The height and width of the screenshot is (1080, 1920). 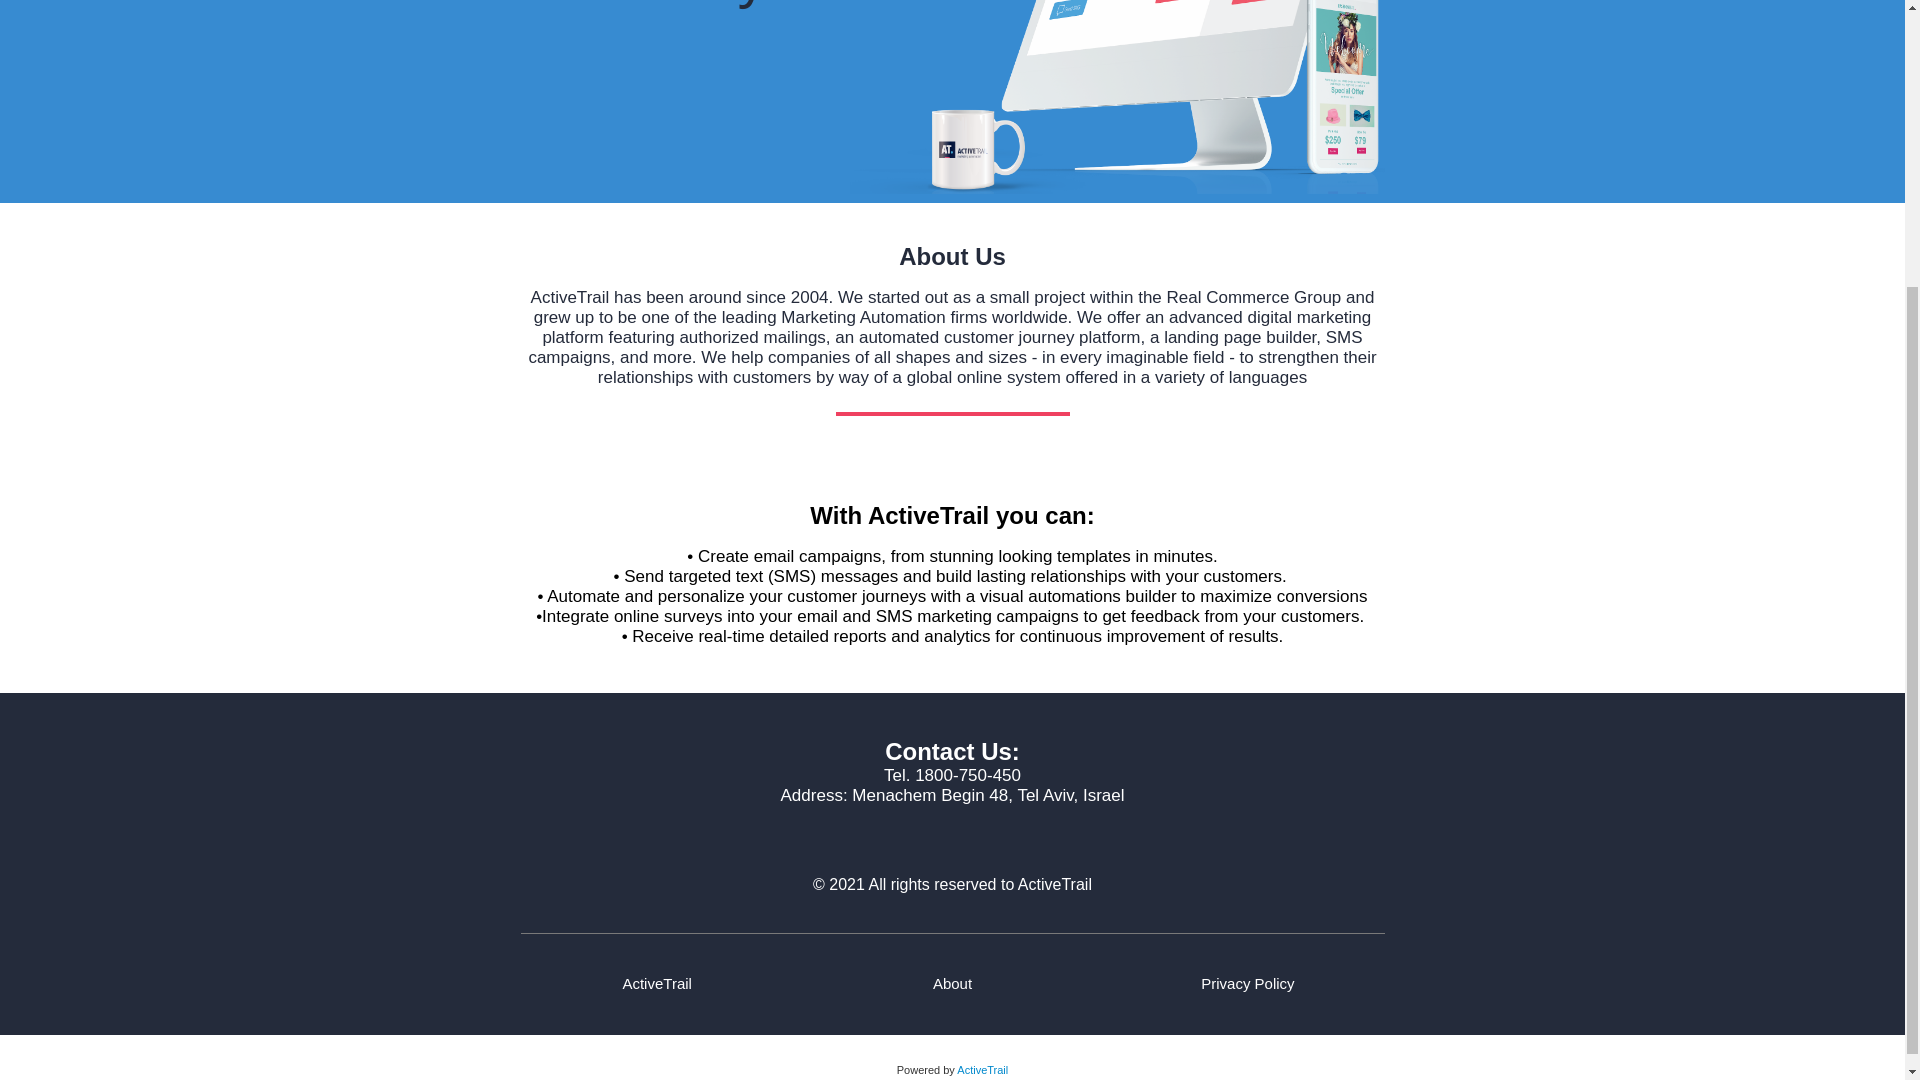 I want to click on Privacy Policy, so click(x=1248, y=984).